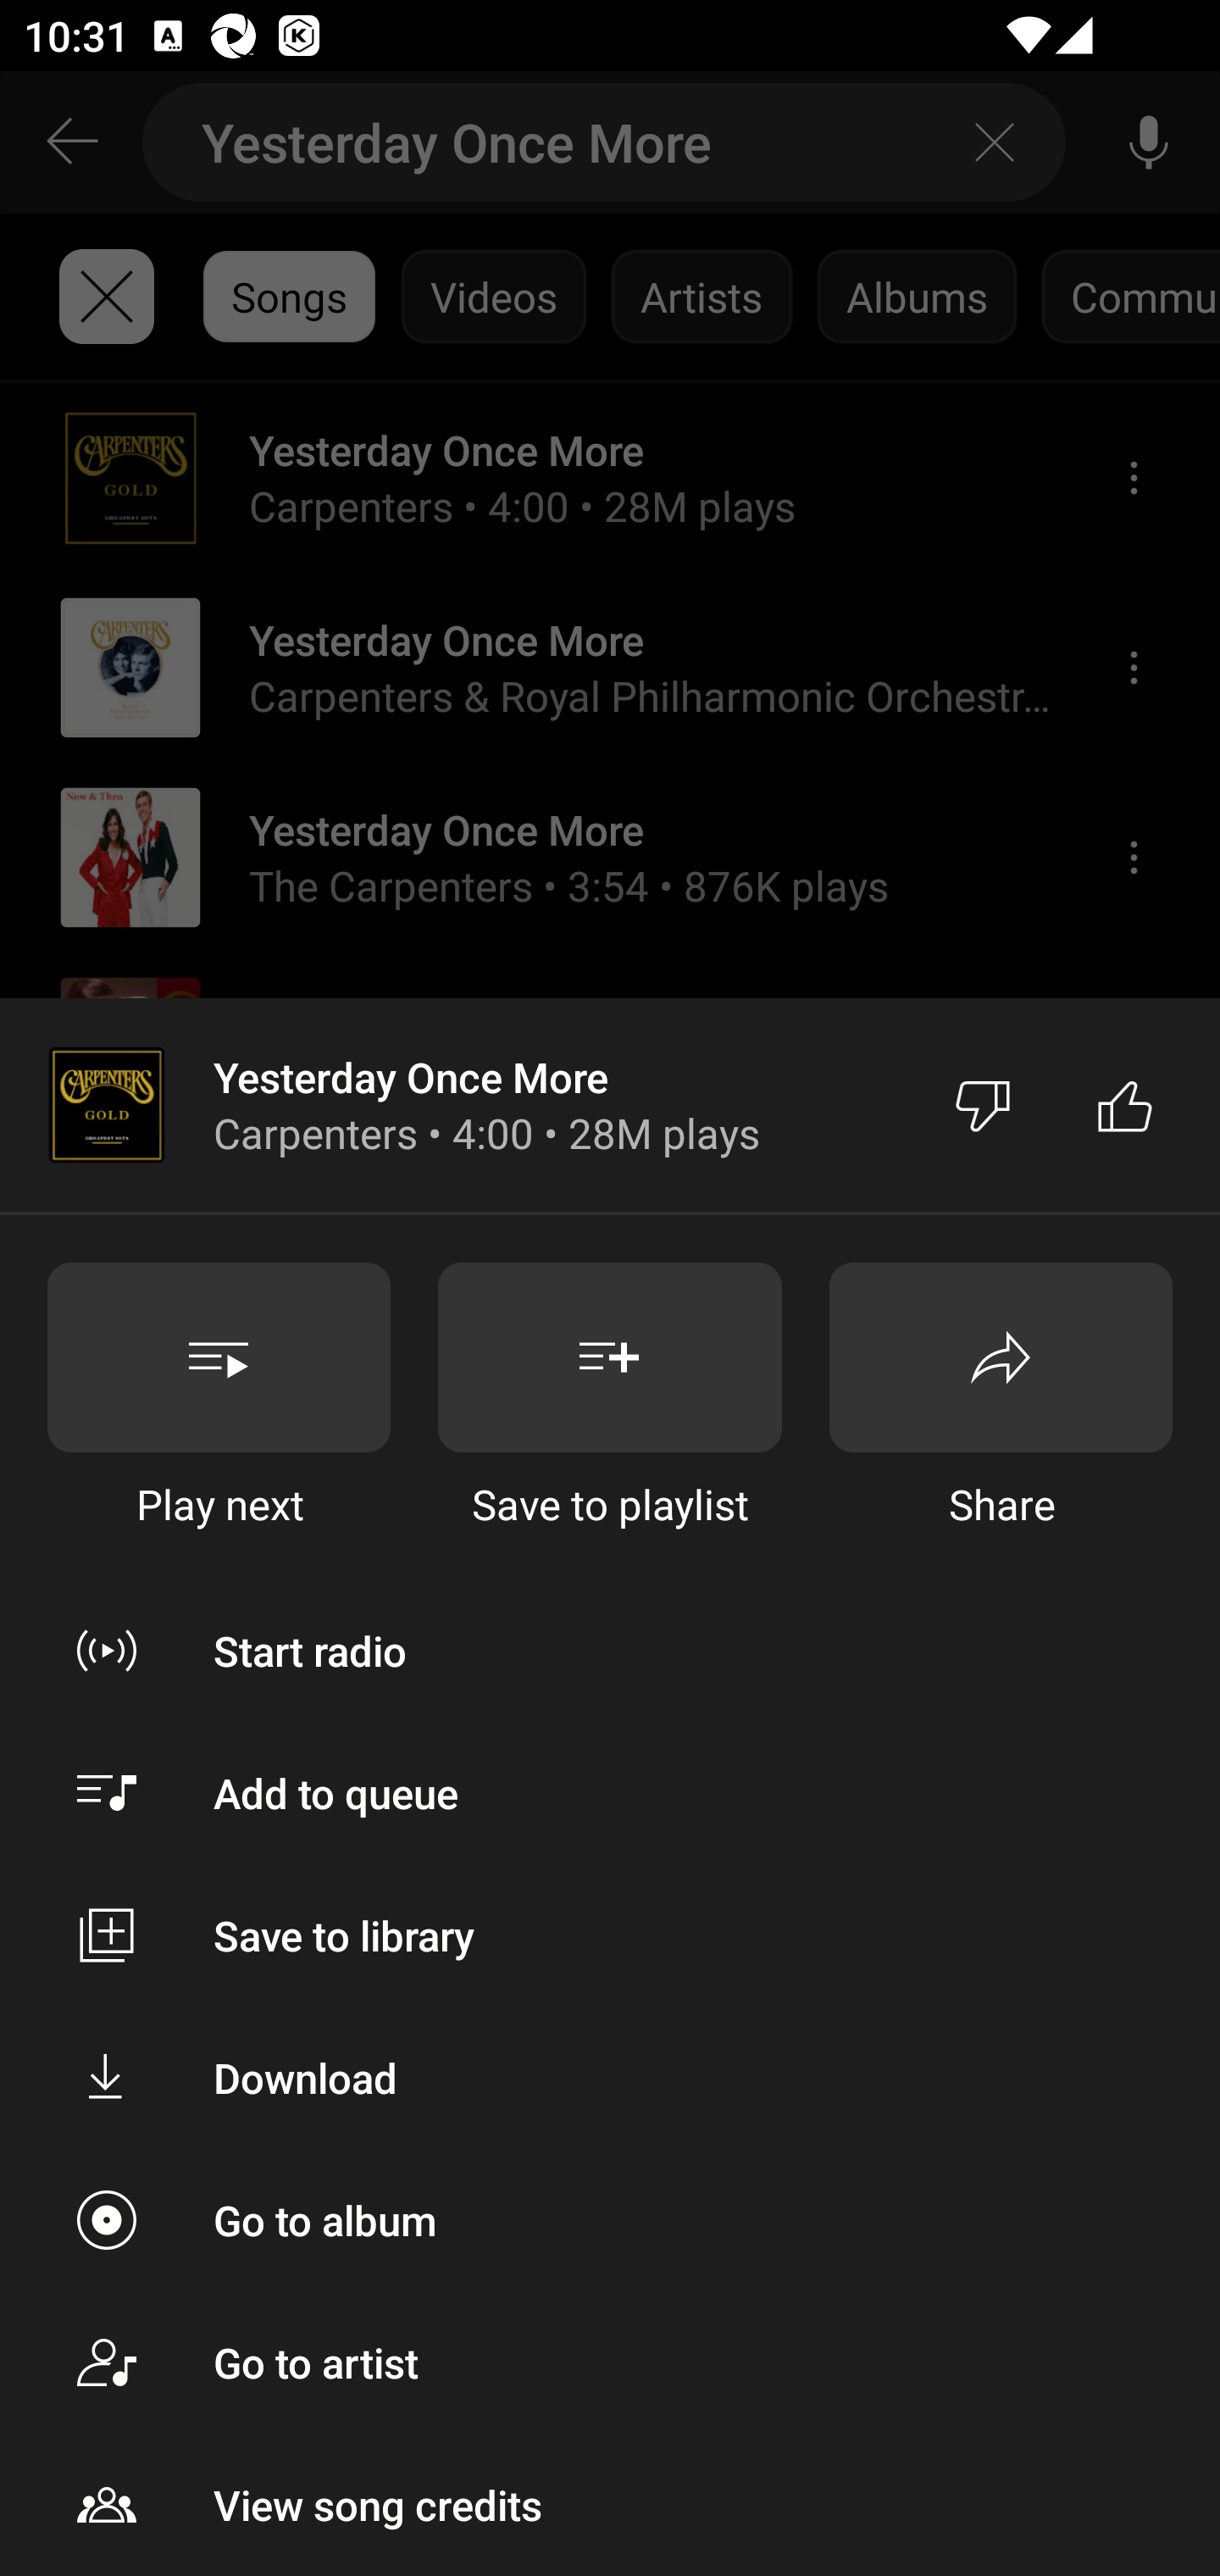  Describe the element at coordinates (610, 1792) in the screenshot. I see `Add to queue` at that location.